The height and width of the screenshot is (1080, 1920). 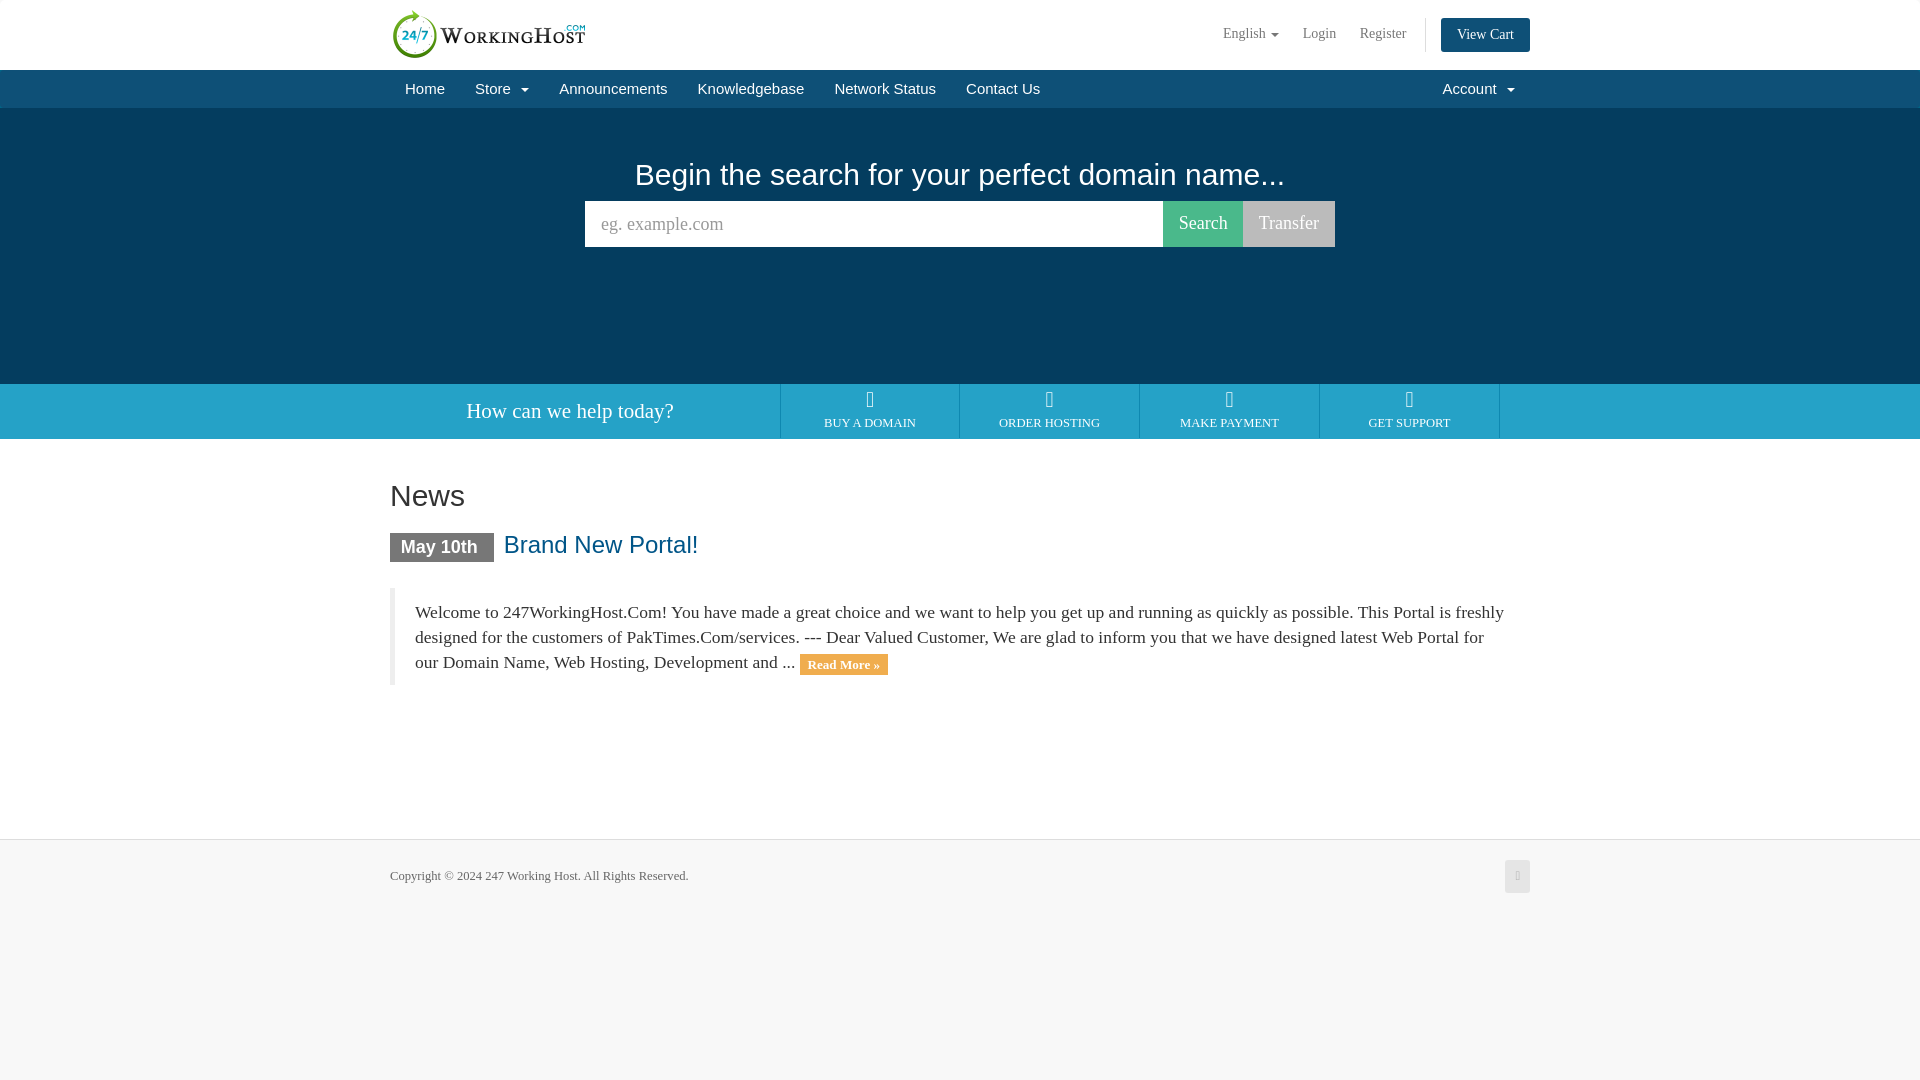 I want to click on Required, so click(x=874, y=224).